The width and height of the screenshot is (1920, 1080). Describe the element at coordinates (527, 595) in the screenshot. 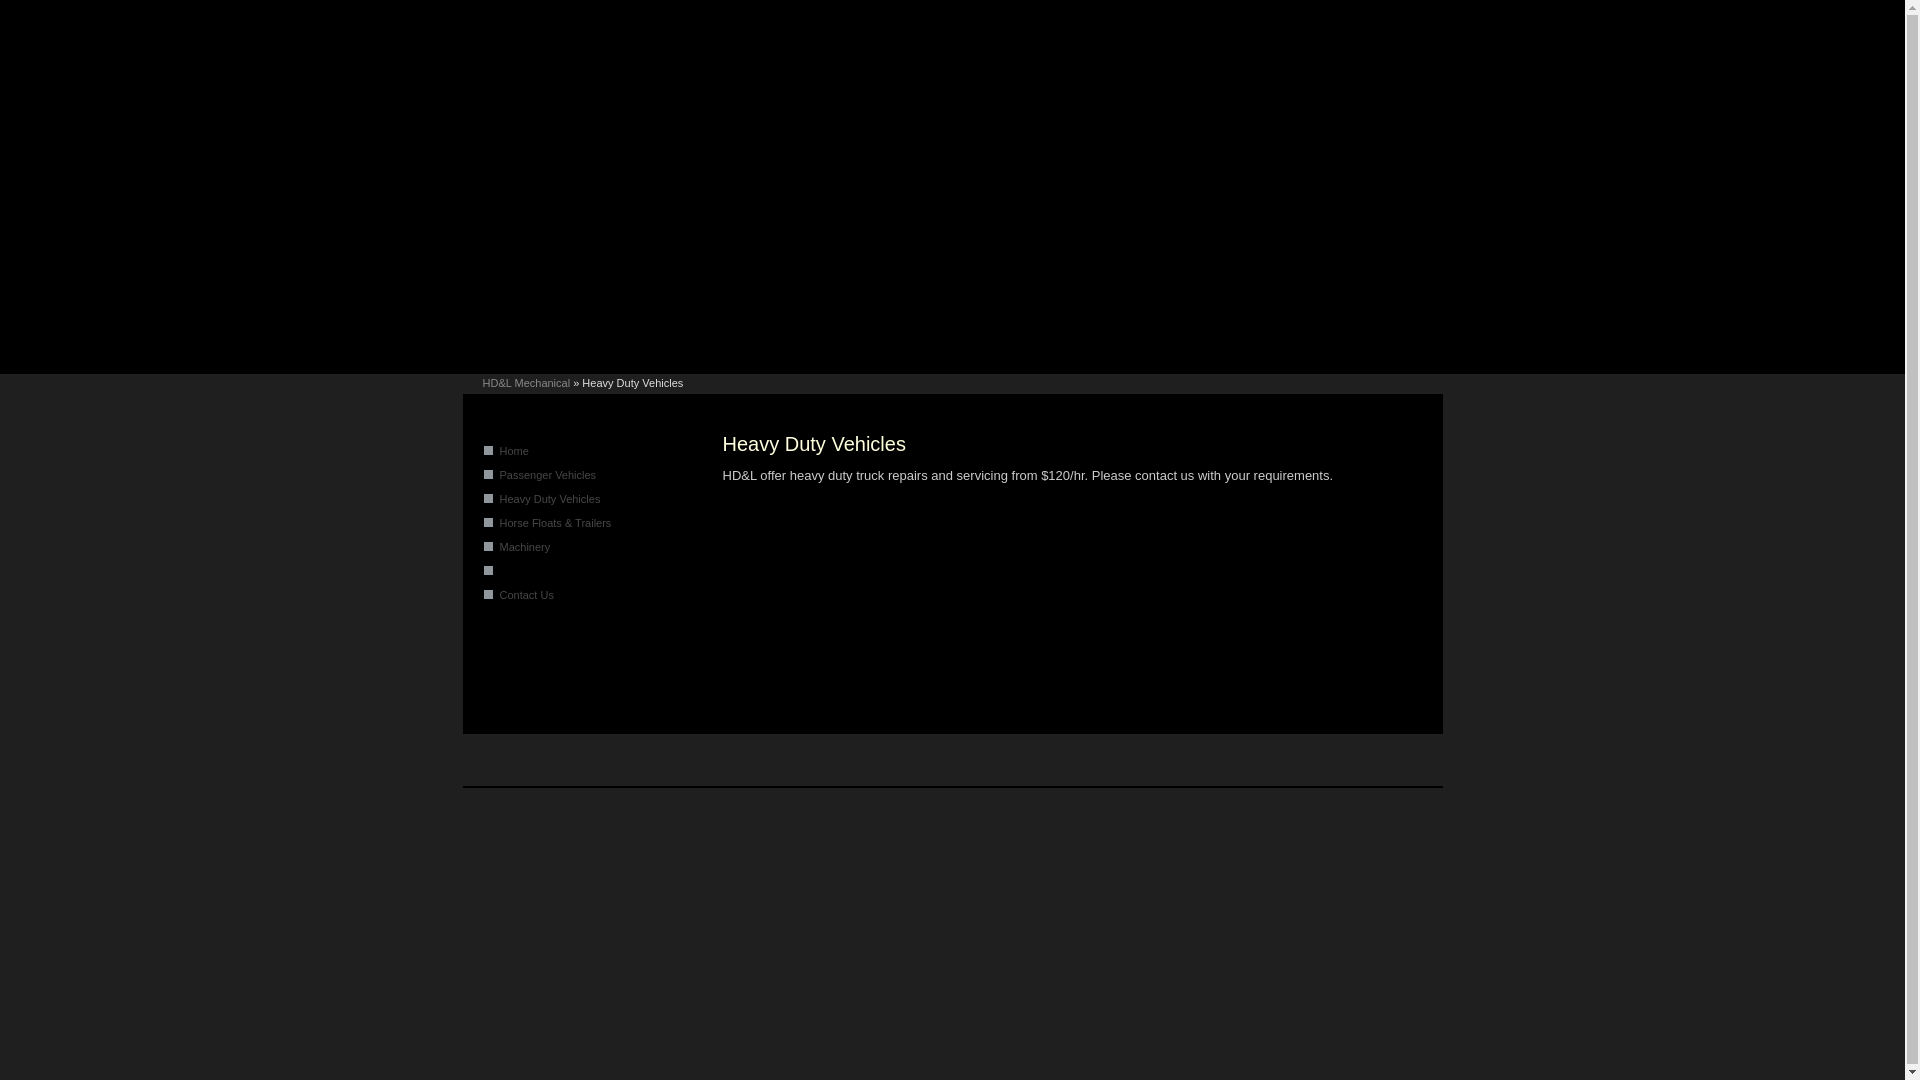

I see `Contact Us` at that location.